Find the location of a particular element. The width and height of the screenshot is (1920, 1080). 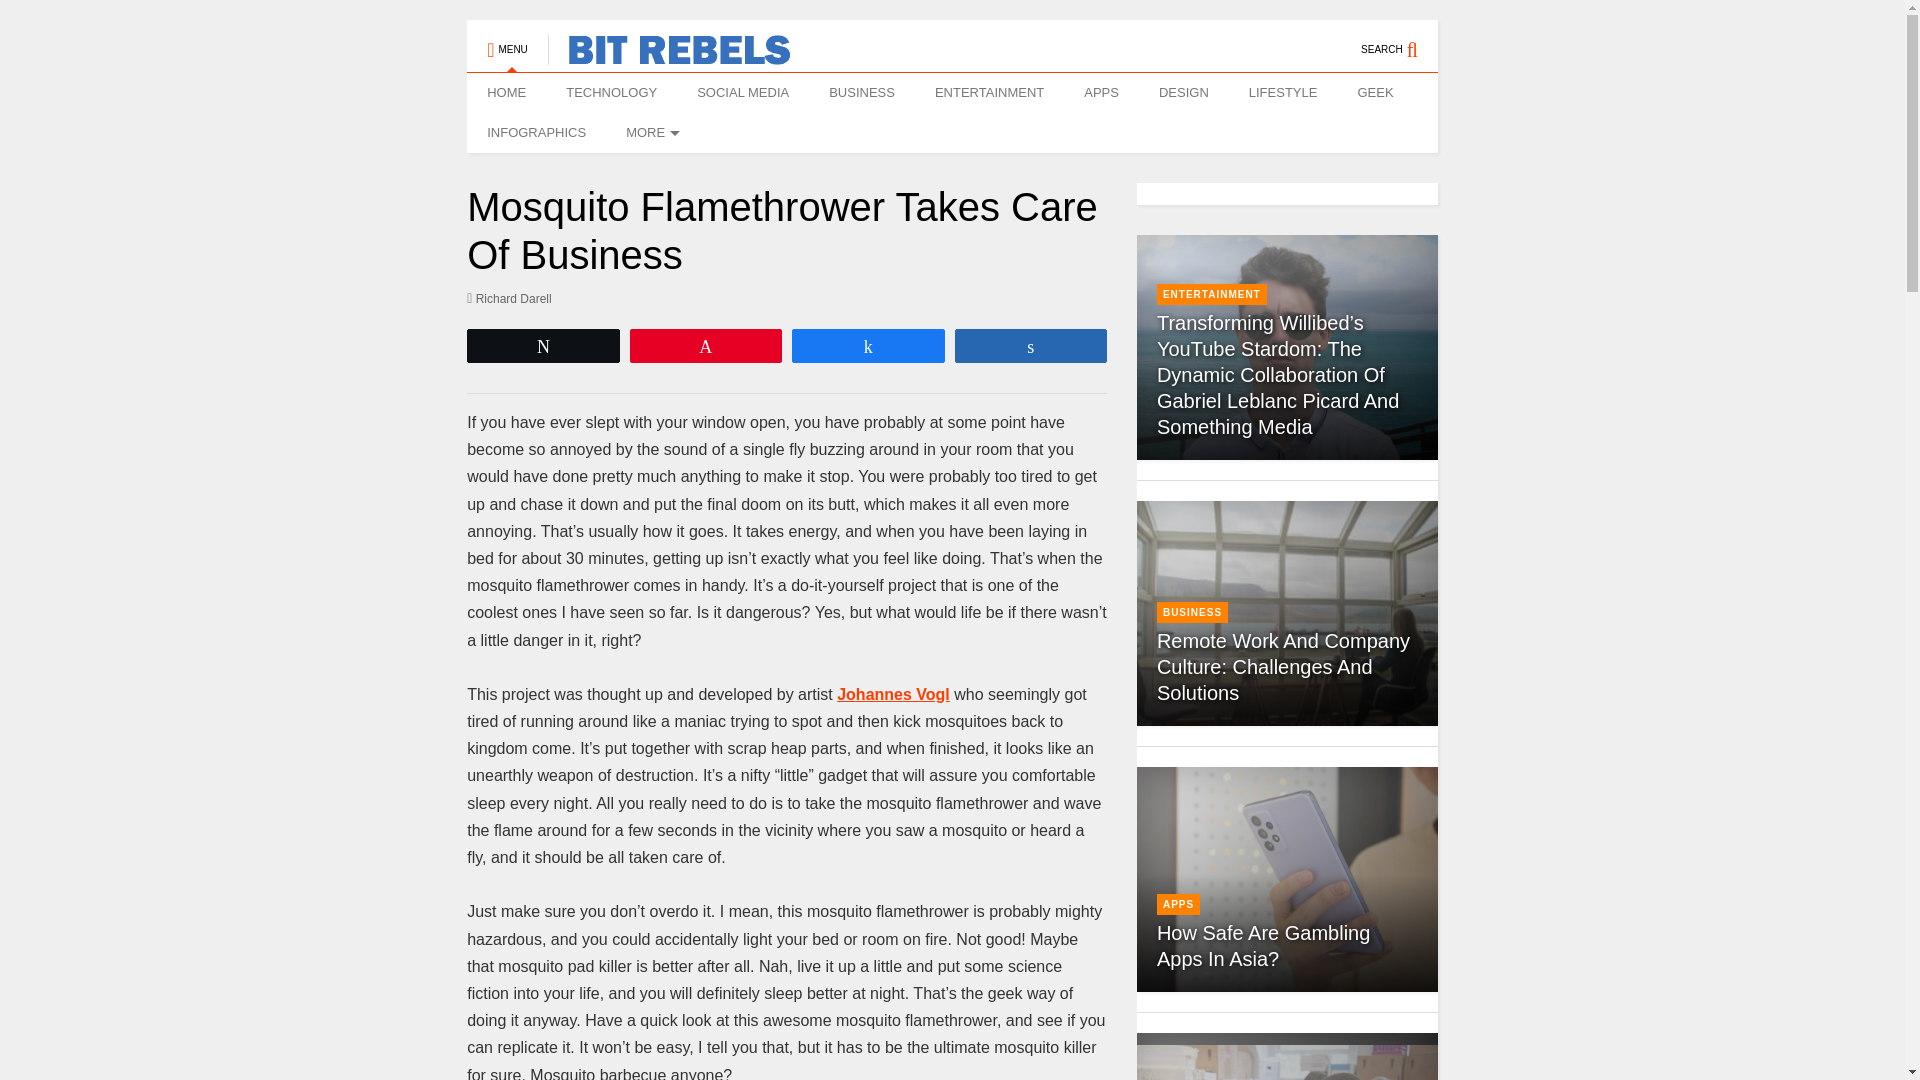

SEARCH is located at coordinates (1400, 40).